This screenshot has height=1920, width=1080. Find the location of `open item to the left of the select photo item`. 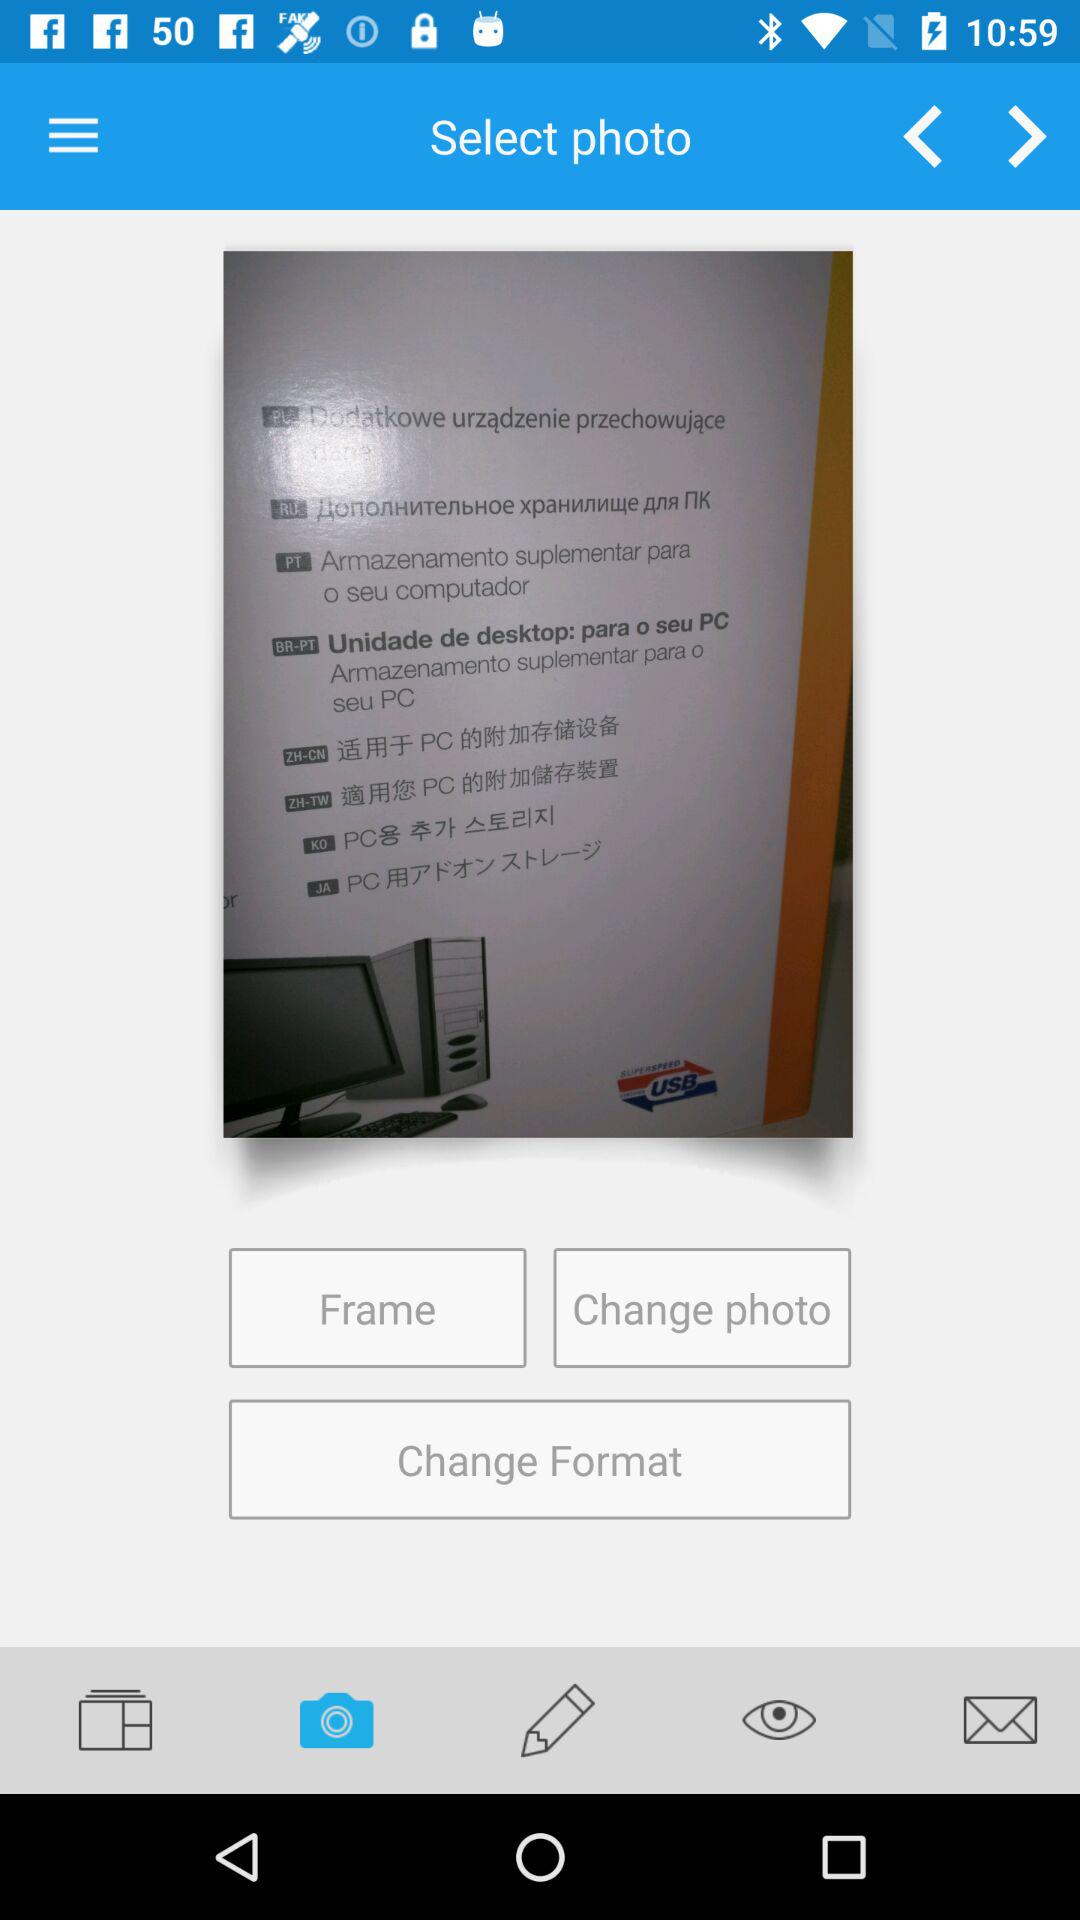

open item to the left of the select photo item is located at coordinates (73, 136).